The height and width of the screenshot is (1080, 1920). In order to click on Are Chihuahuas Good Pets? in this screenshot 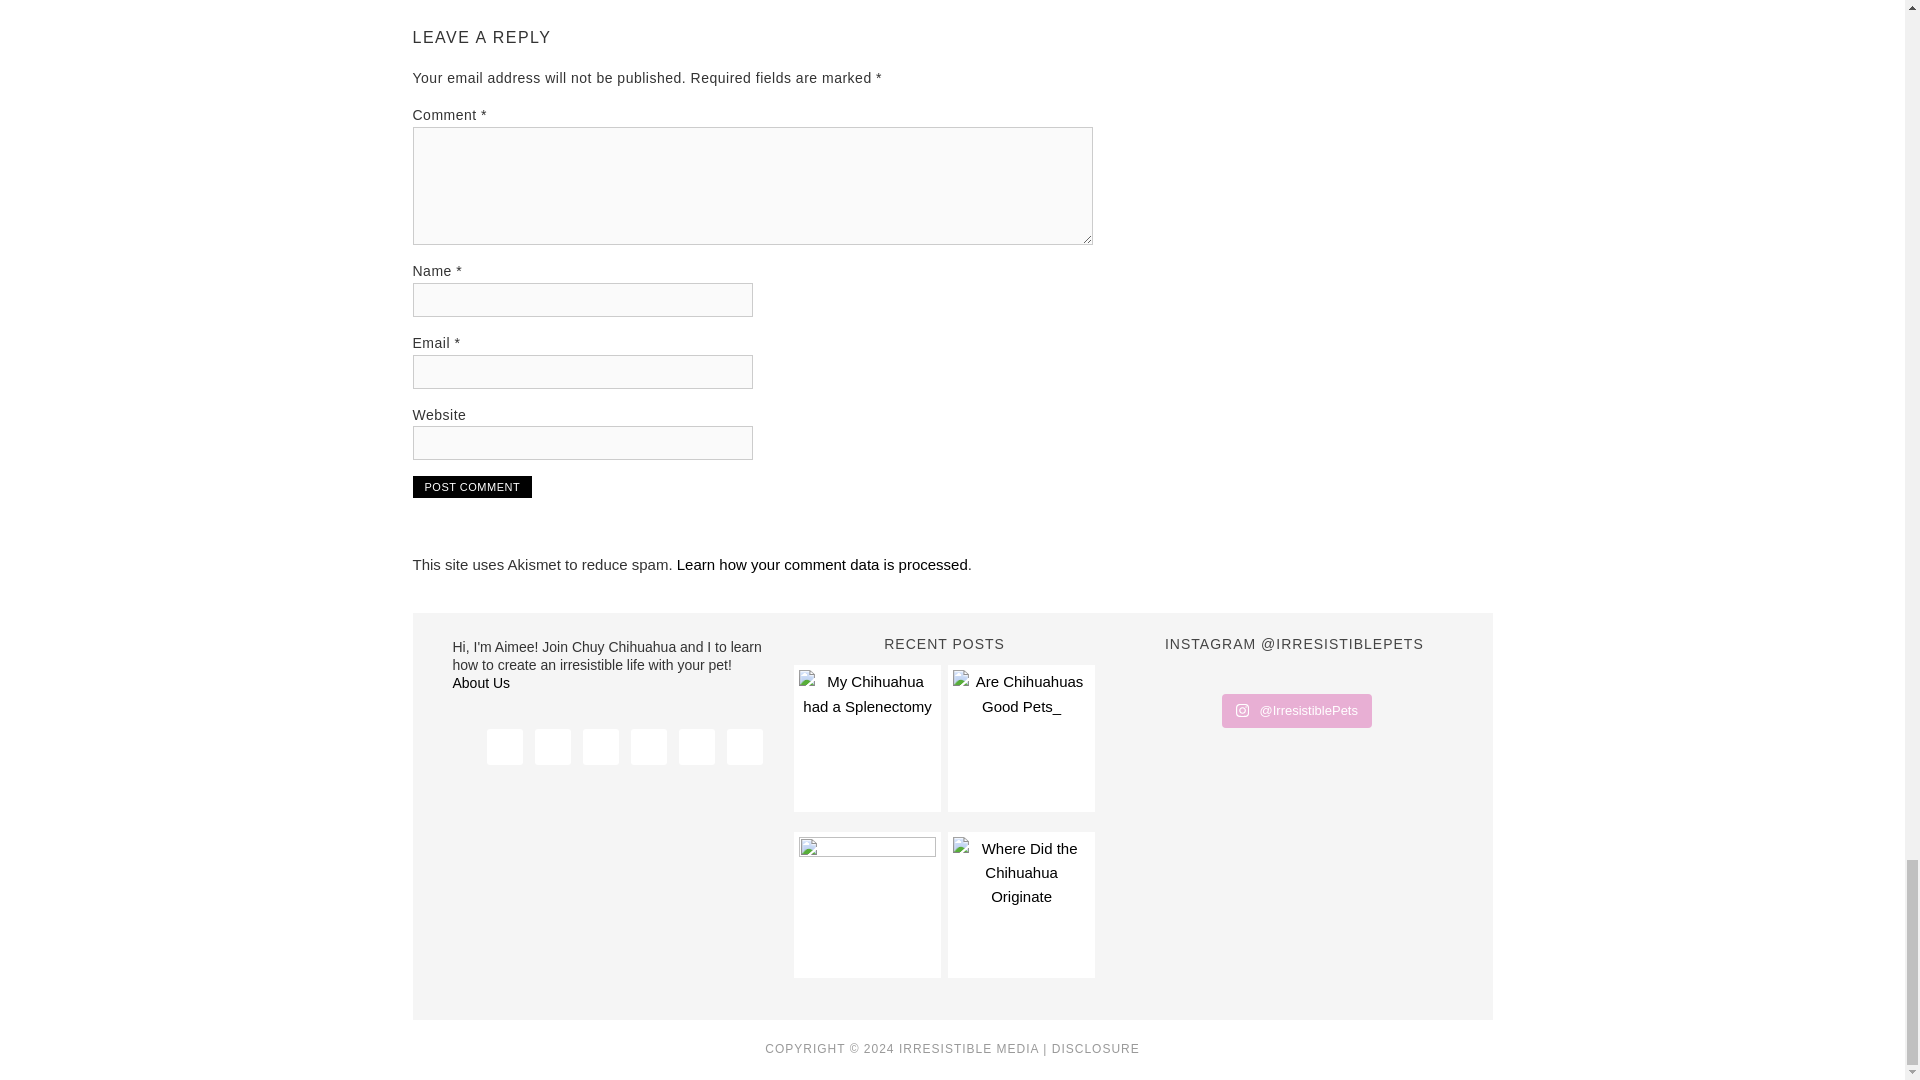, I will do `click(1020, 737)`.